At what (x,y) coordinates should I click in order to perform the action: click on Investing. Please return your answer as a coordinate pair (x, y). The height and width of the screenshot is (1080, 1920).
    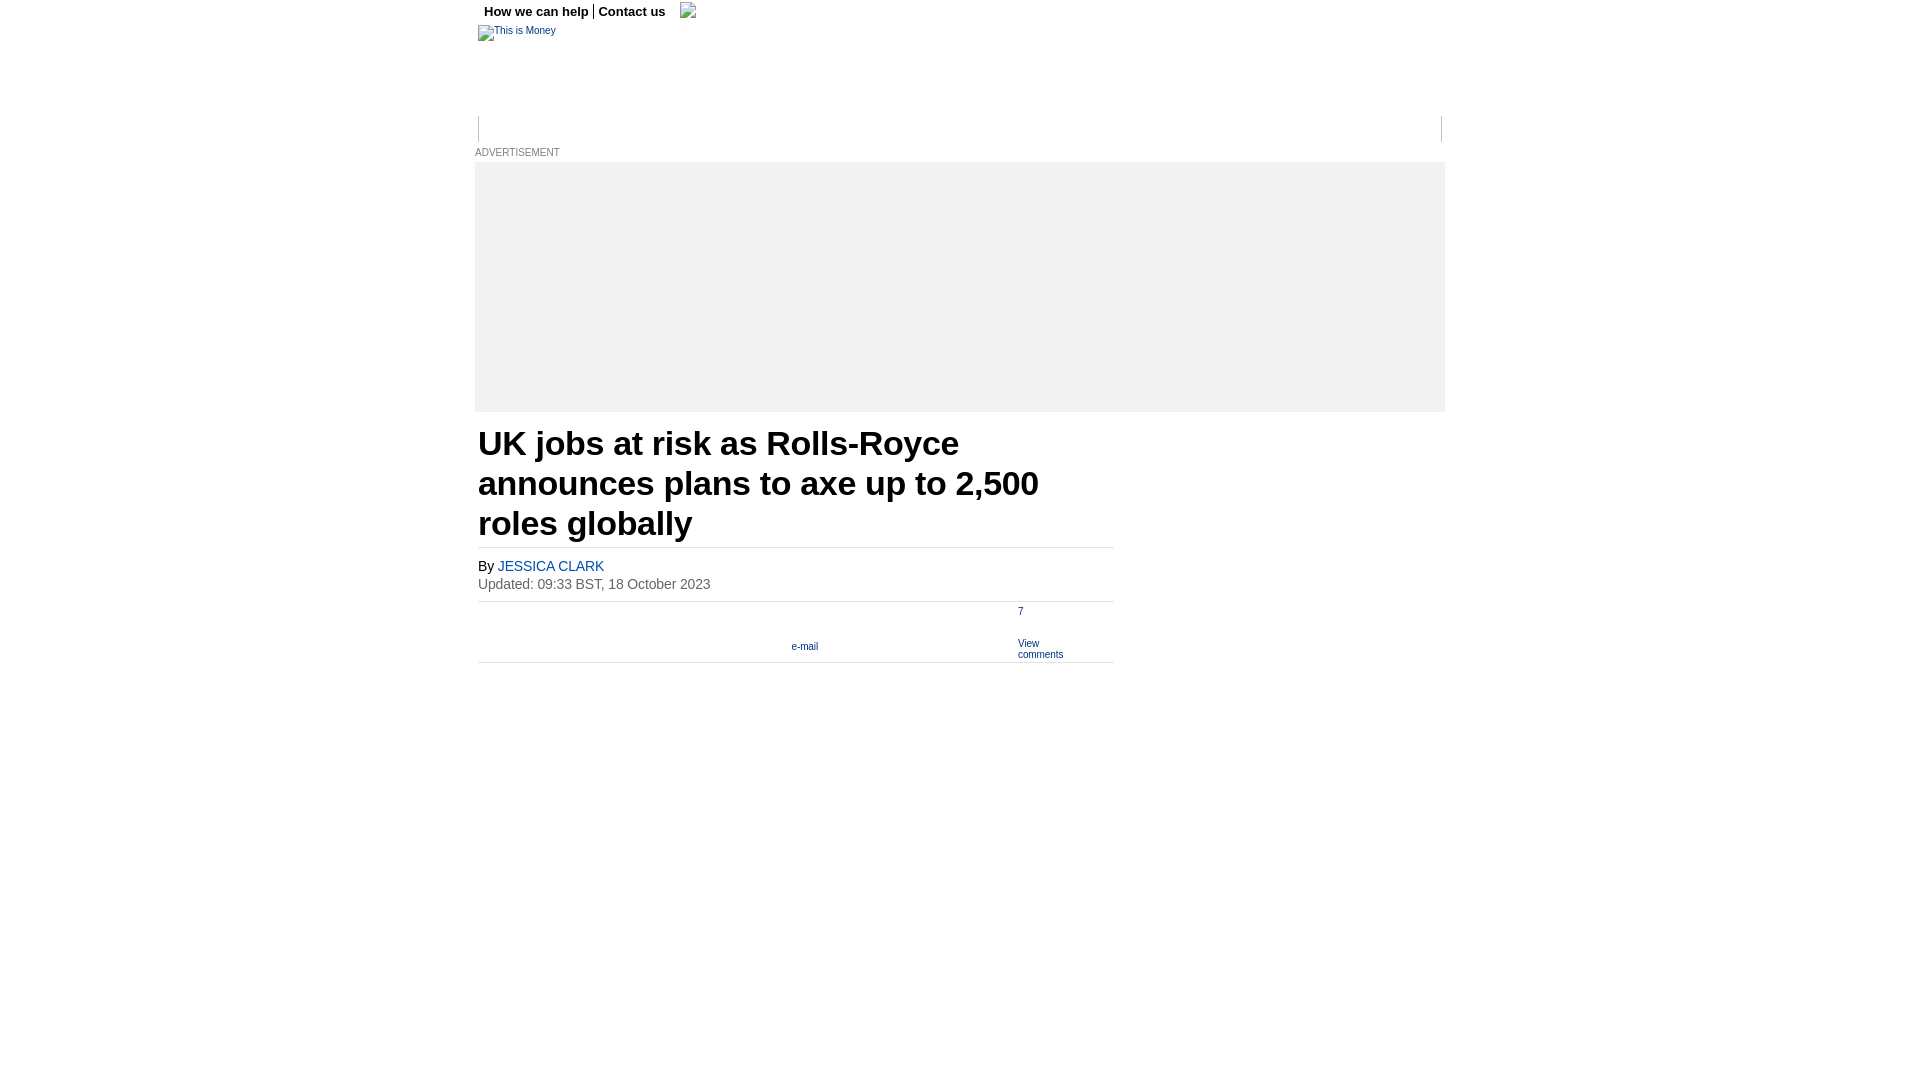
    Looking at the image, I should click on (768, 129).